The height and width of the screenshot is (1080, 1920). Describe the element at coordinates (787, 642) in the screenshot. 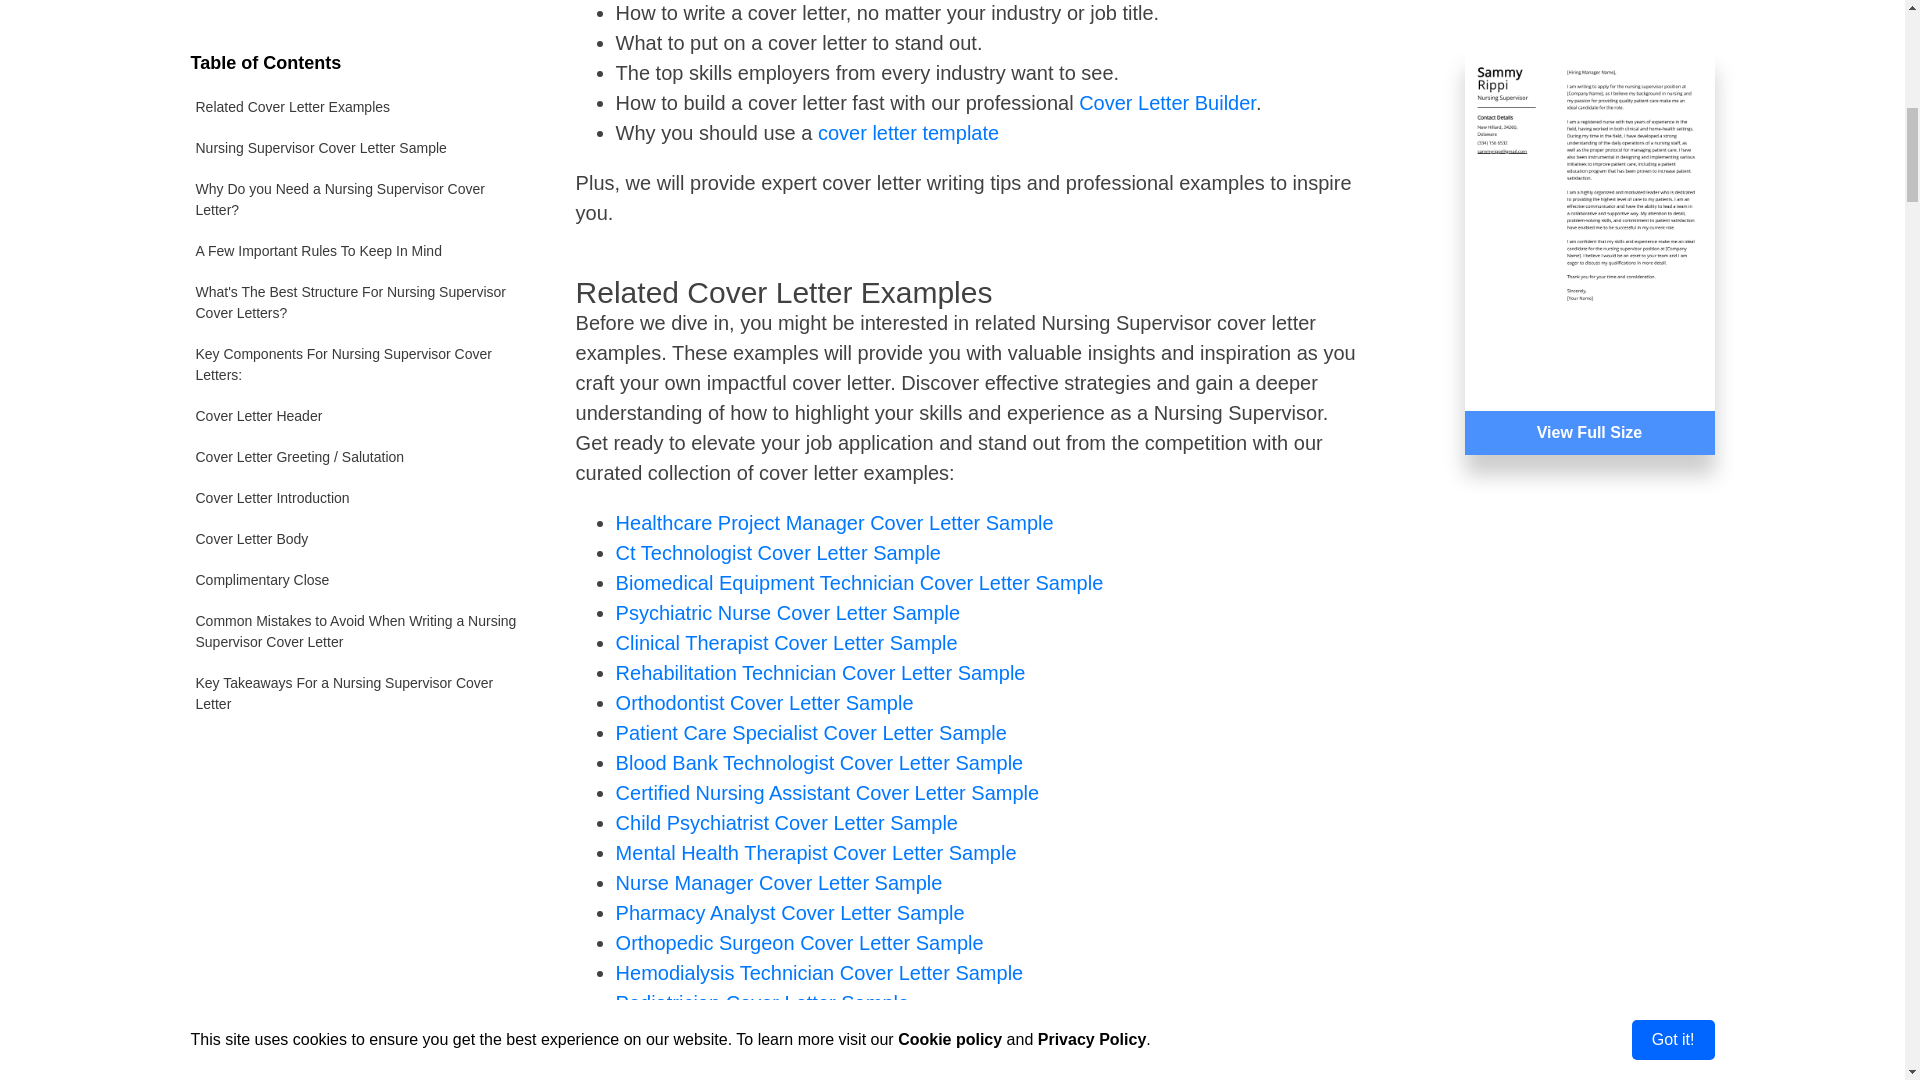

I see `Clinical Therapist Cover Letter Sample` at that location.